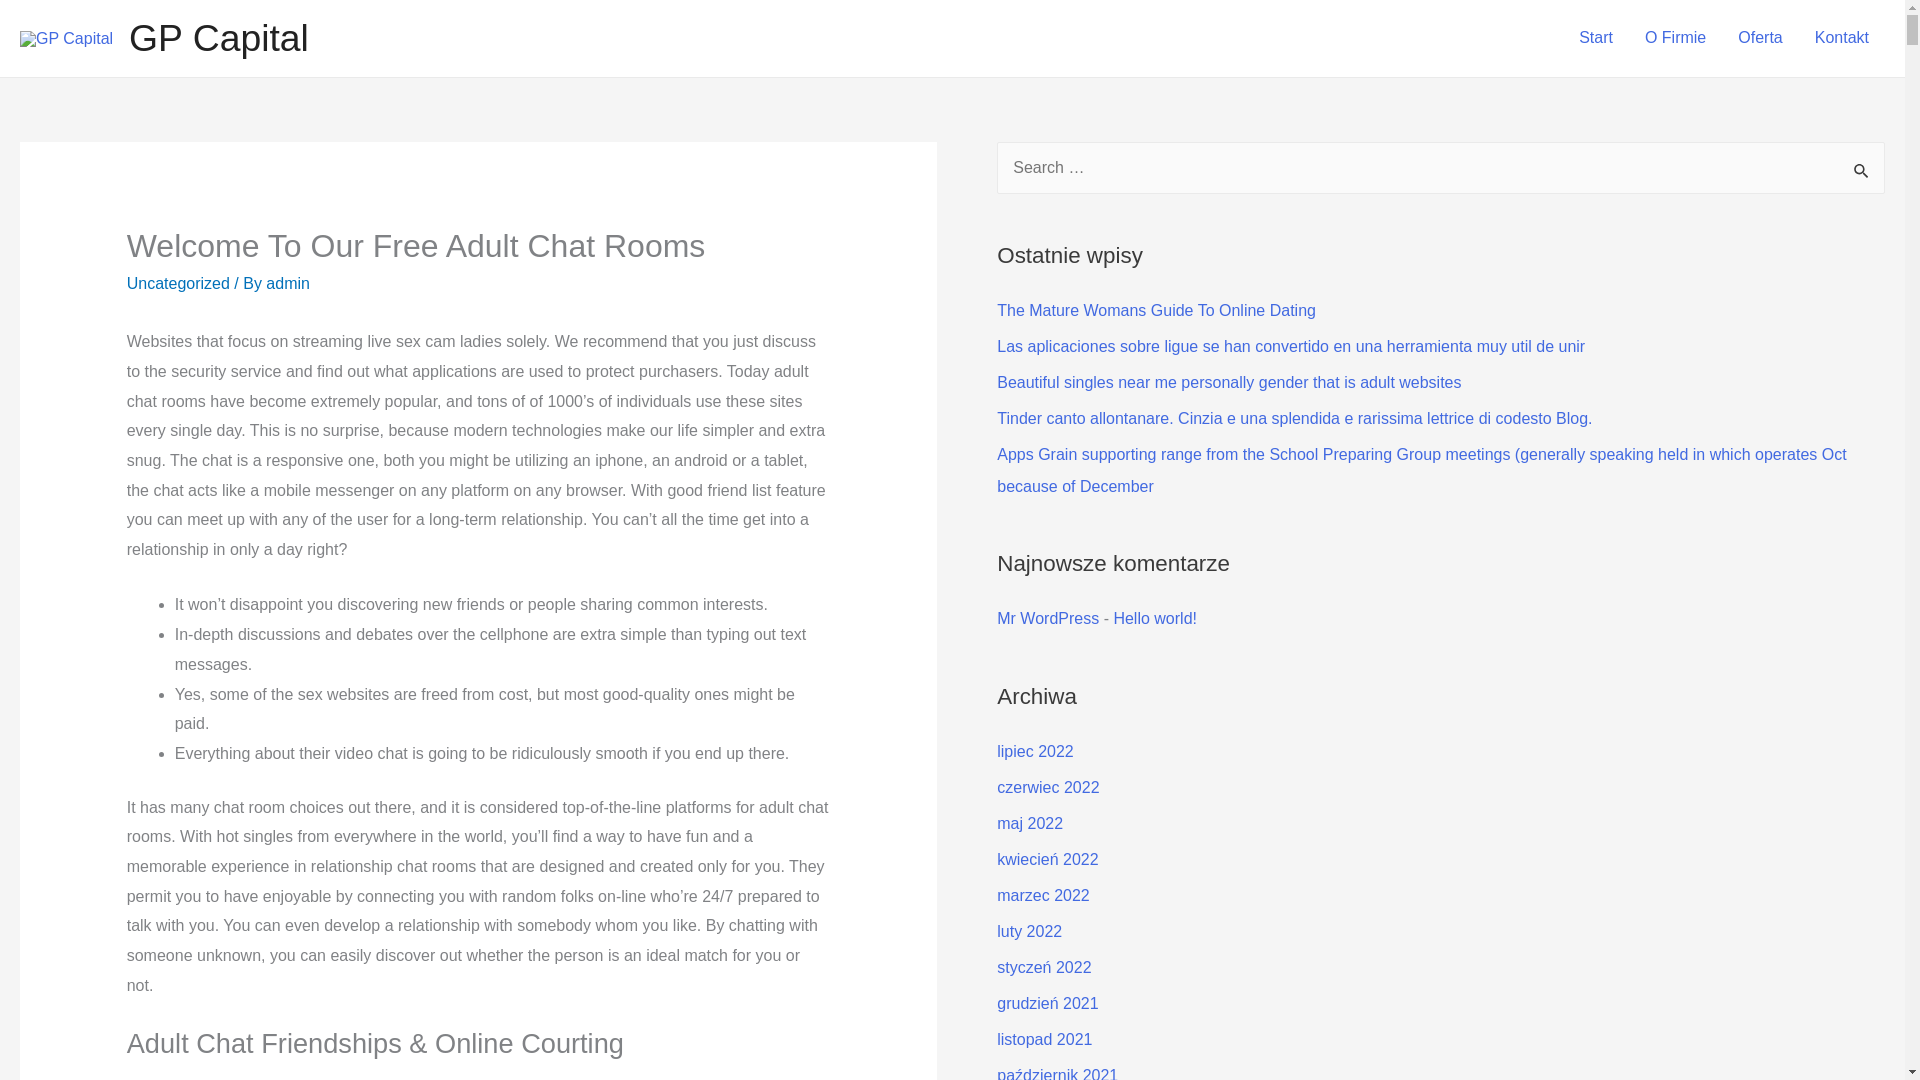 The image size is (1920, 1080). Describe the element at coordinates (288, 283) in the screenshot. I see `admin` at that location.